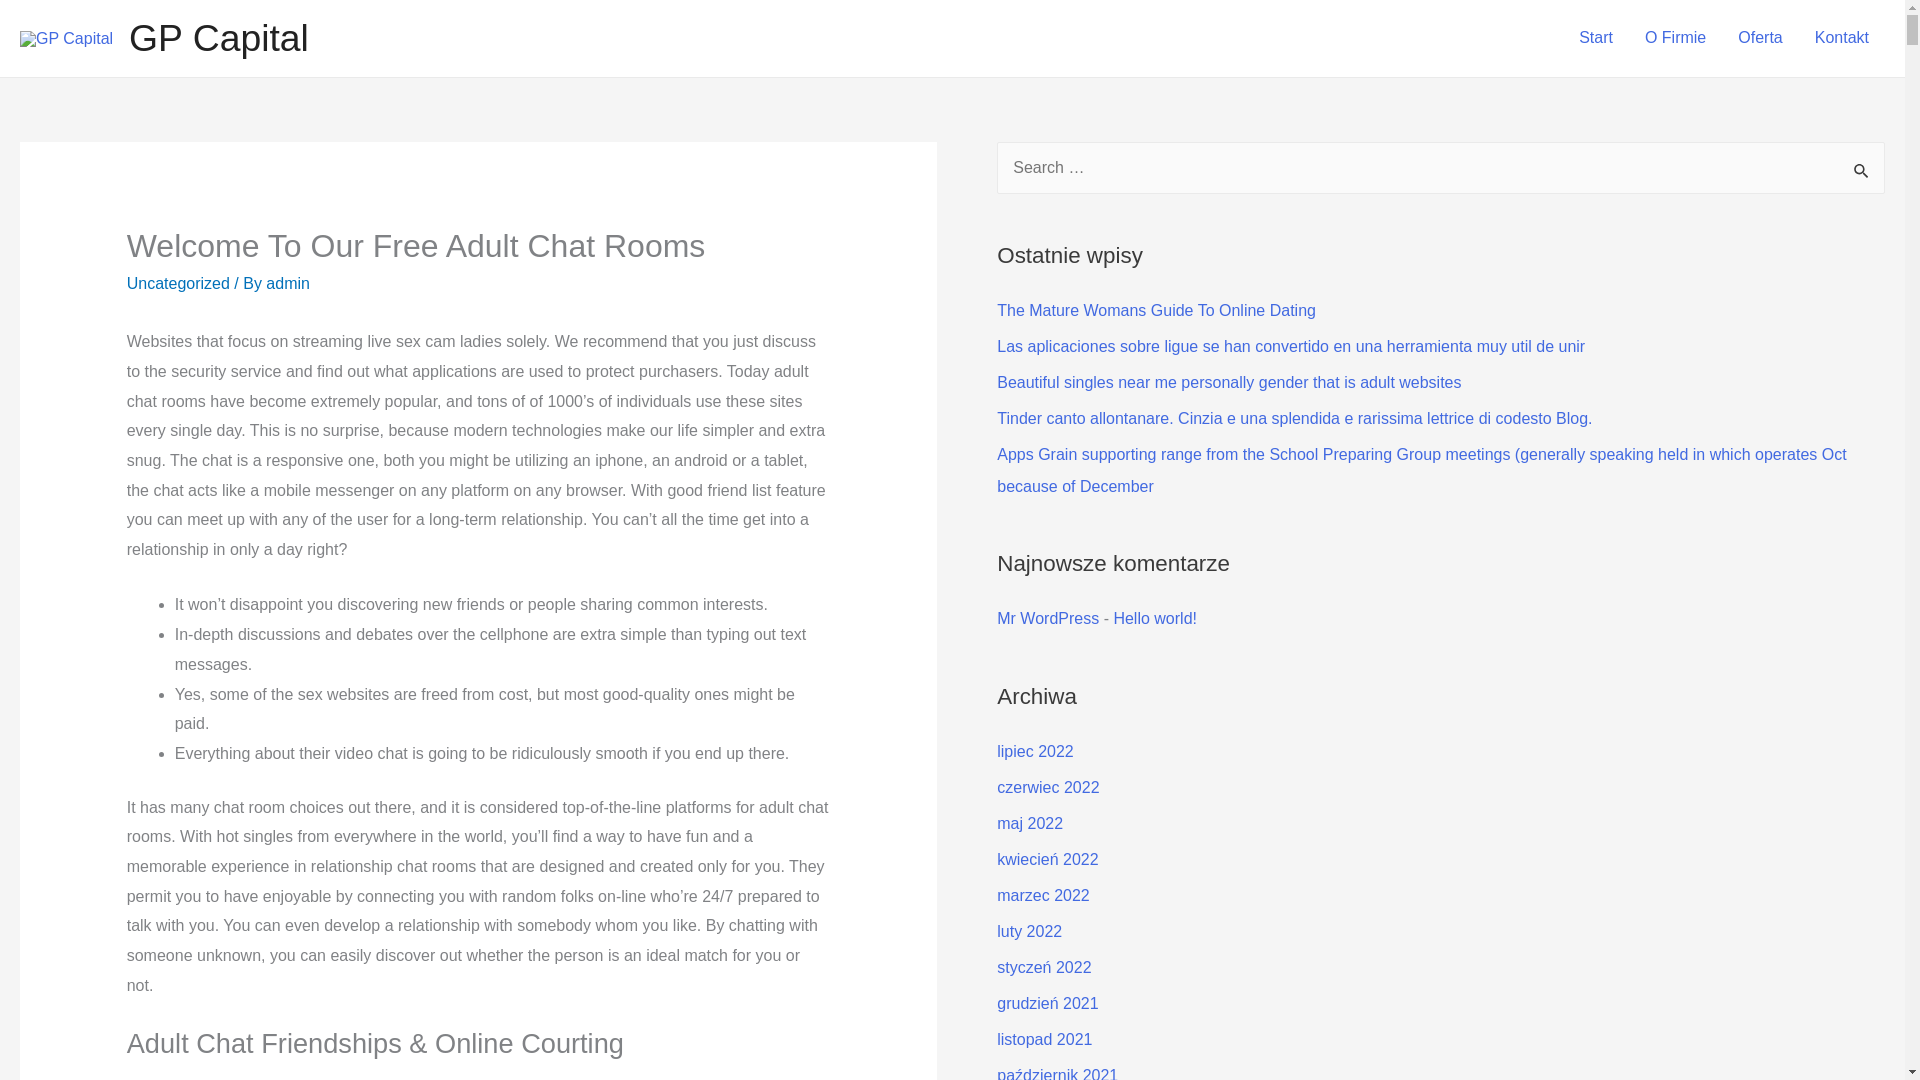 The image size is (1920, 1080). Describe the element at coordinates (288, 283) in the screenshot. I see `admin` at that location.